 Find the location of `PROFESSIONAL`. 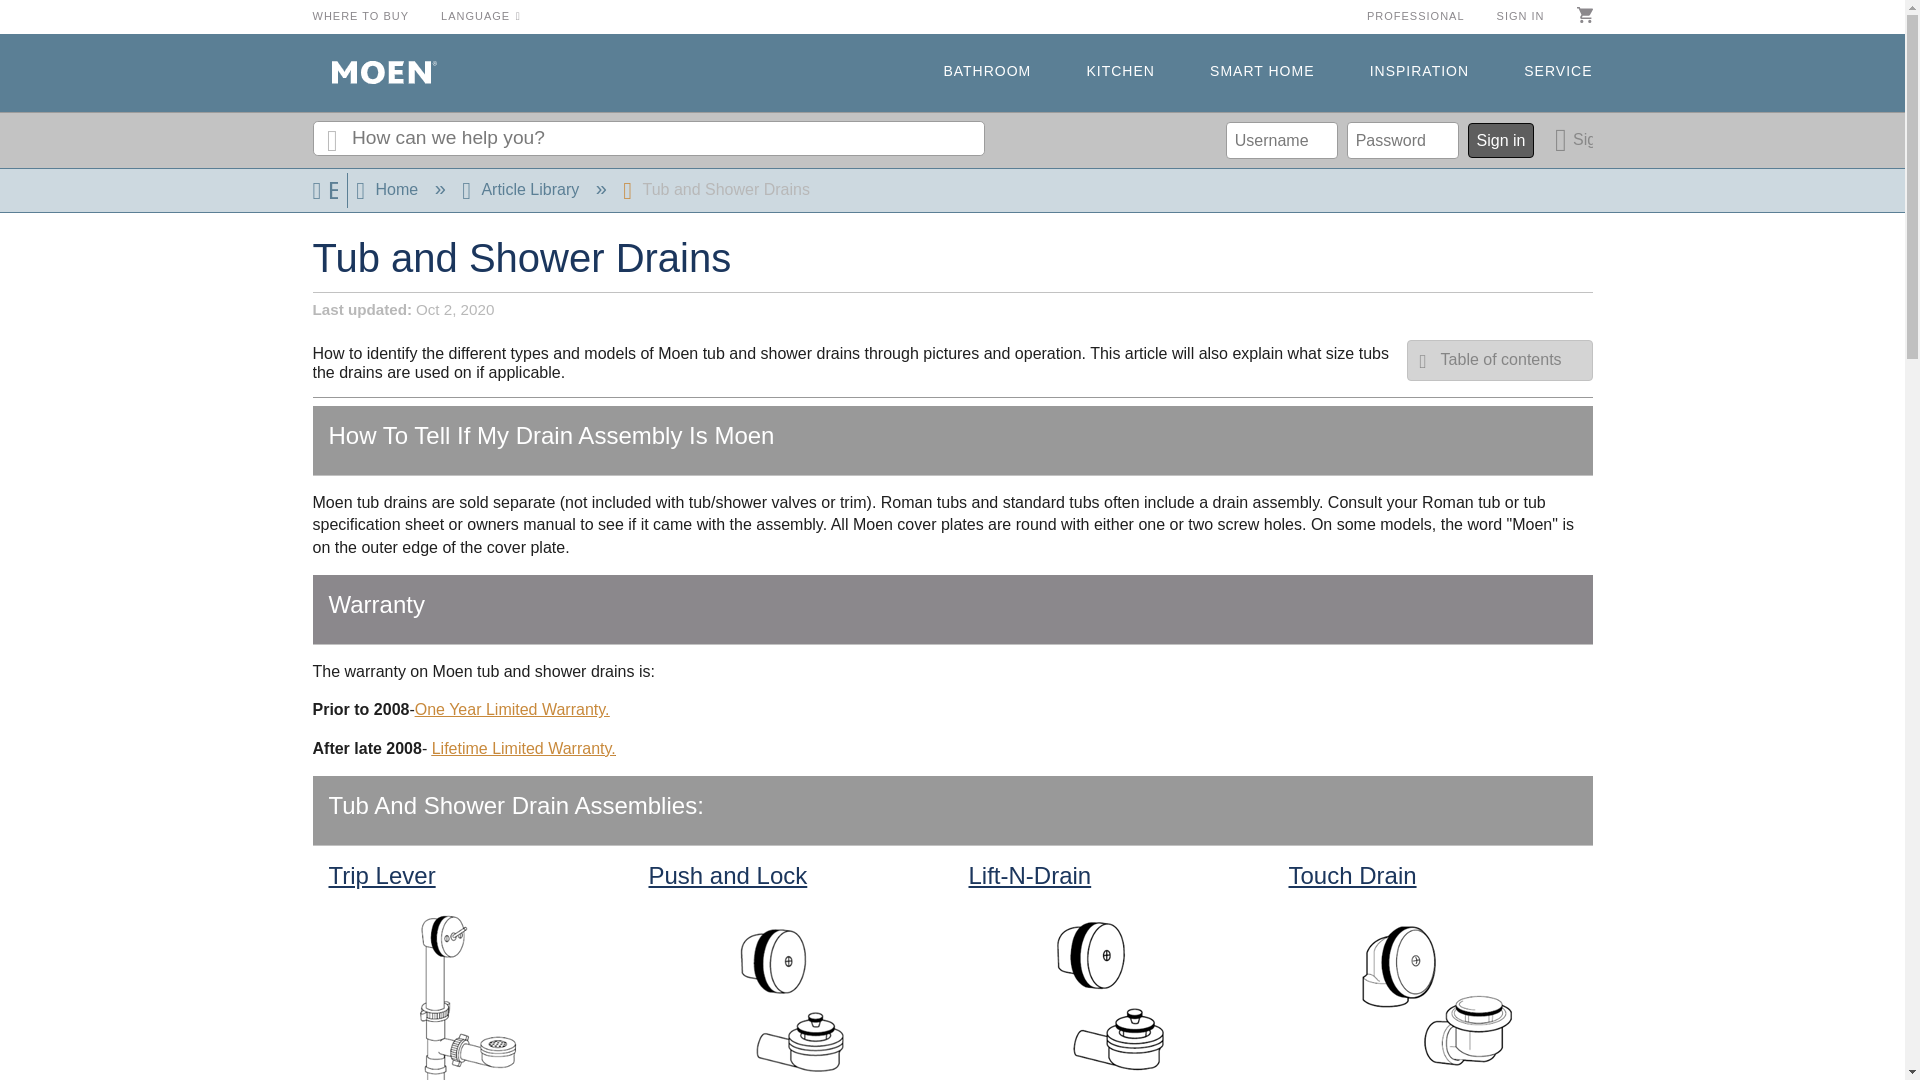

PROFESSIONAL is located at coordinates (1416, 15).